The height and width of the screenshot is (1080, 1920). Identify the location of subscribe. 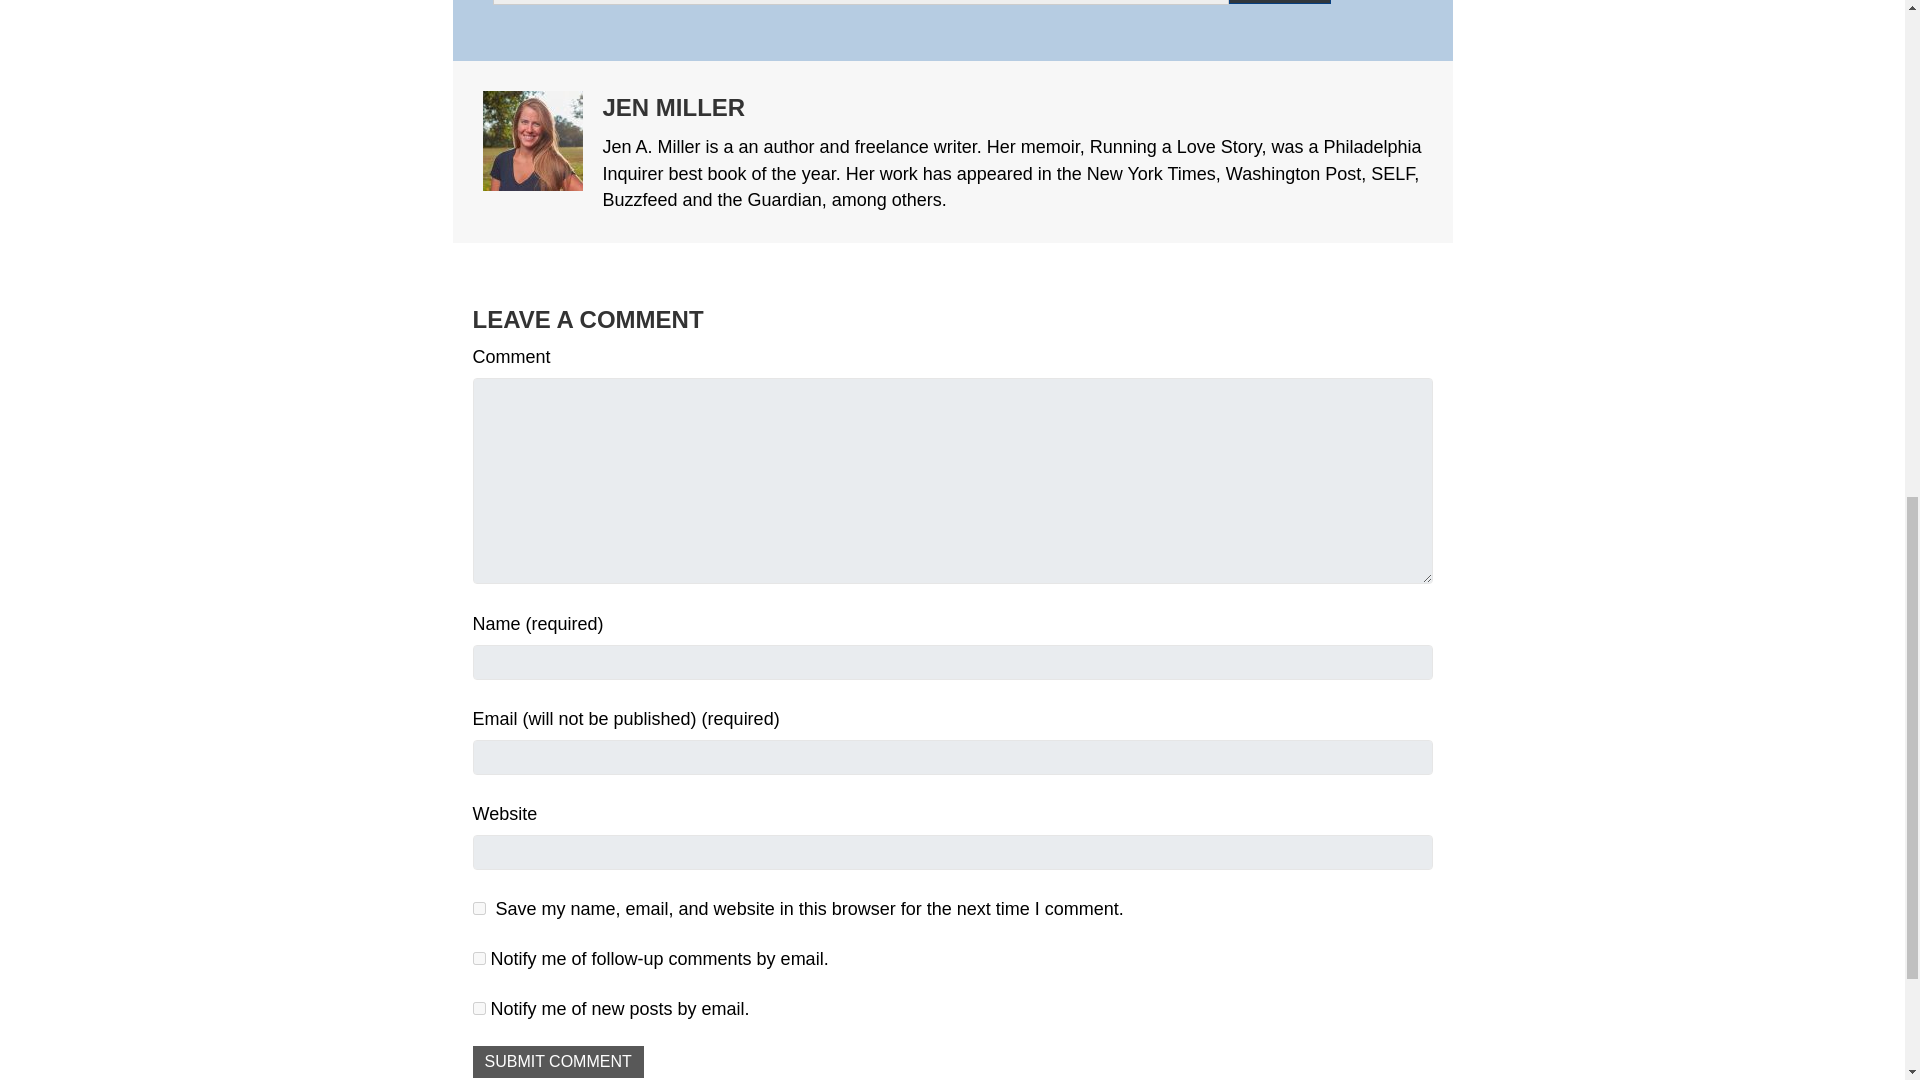
(478, 958).